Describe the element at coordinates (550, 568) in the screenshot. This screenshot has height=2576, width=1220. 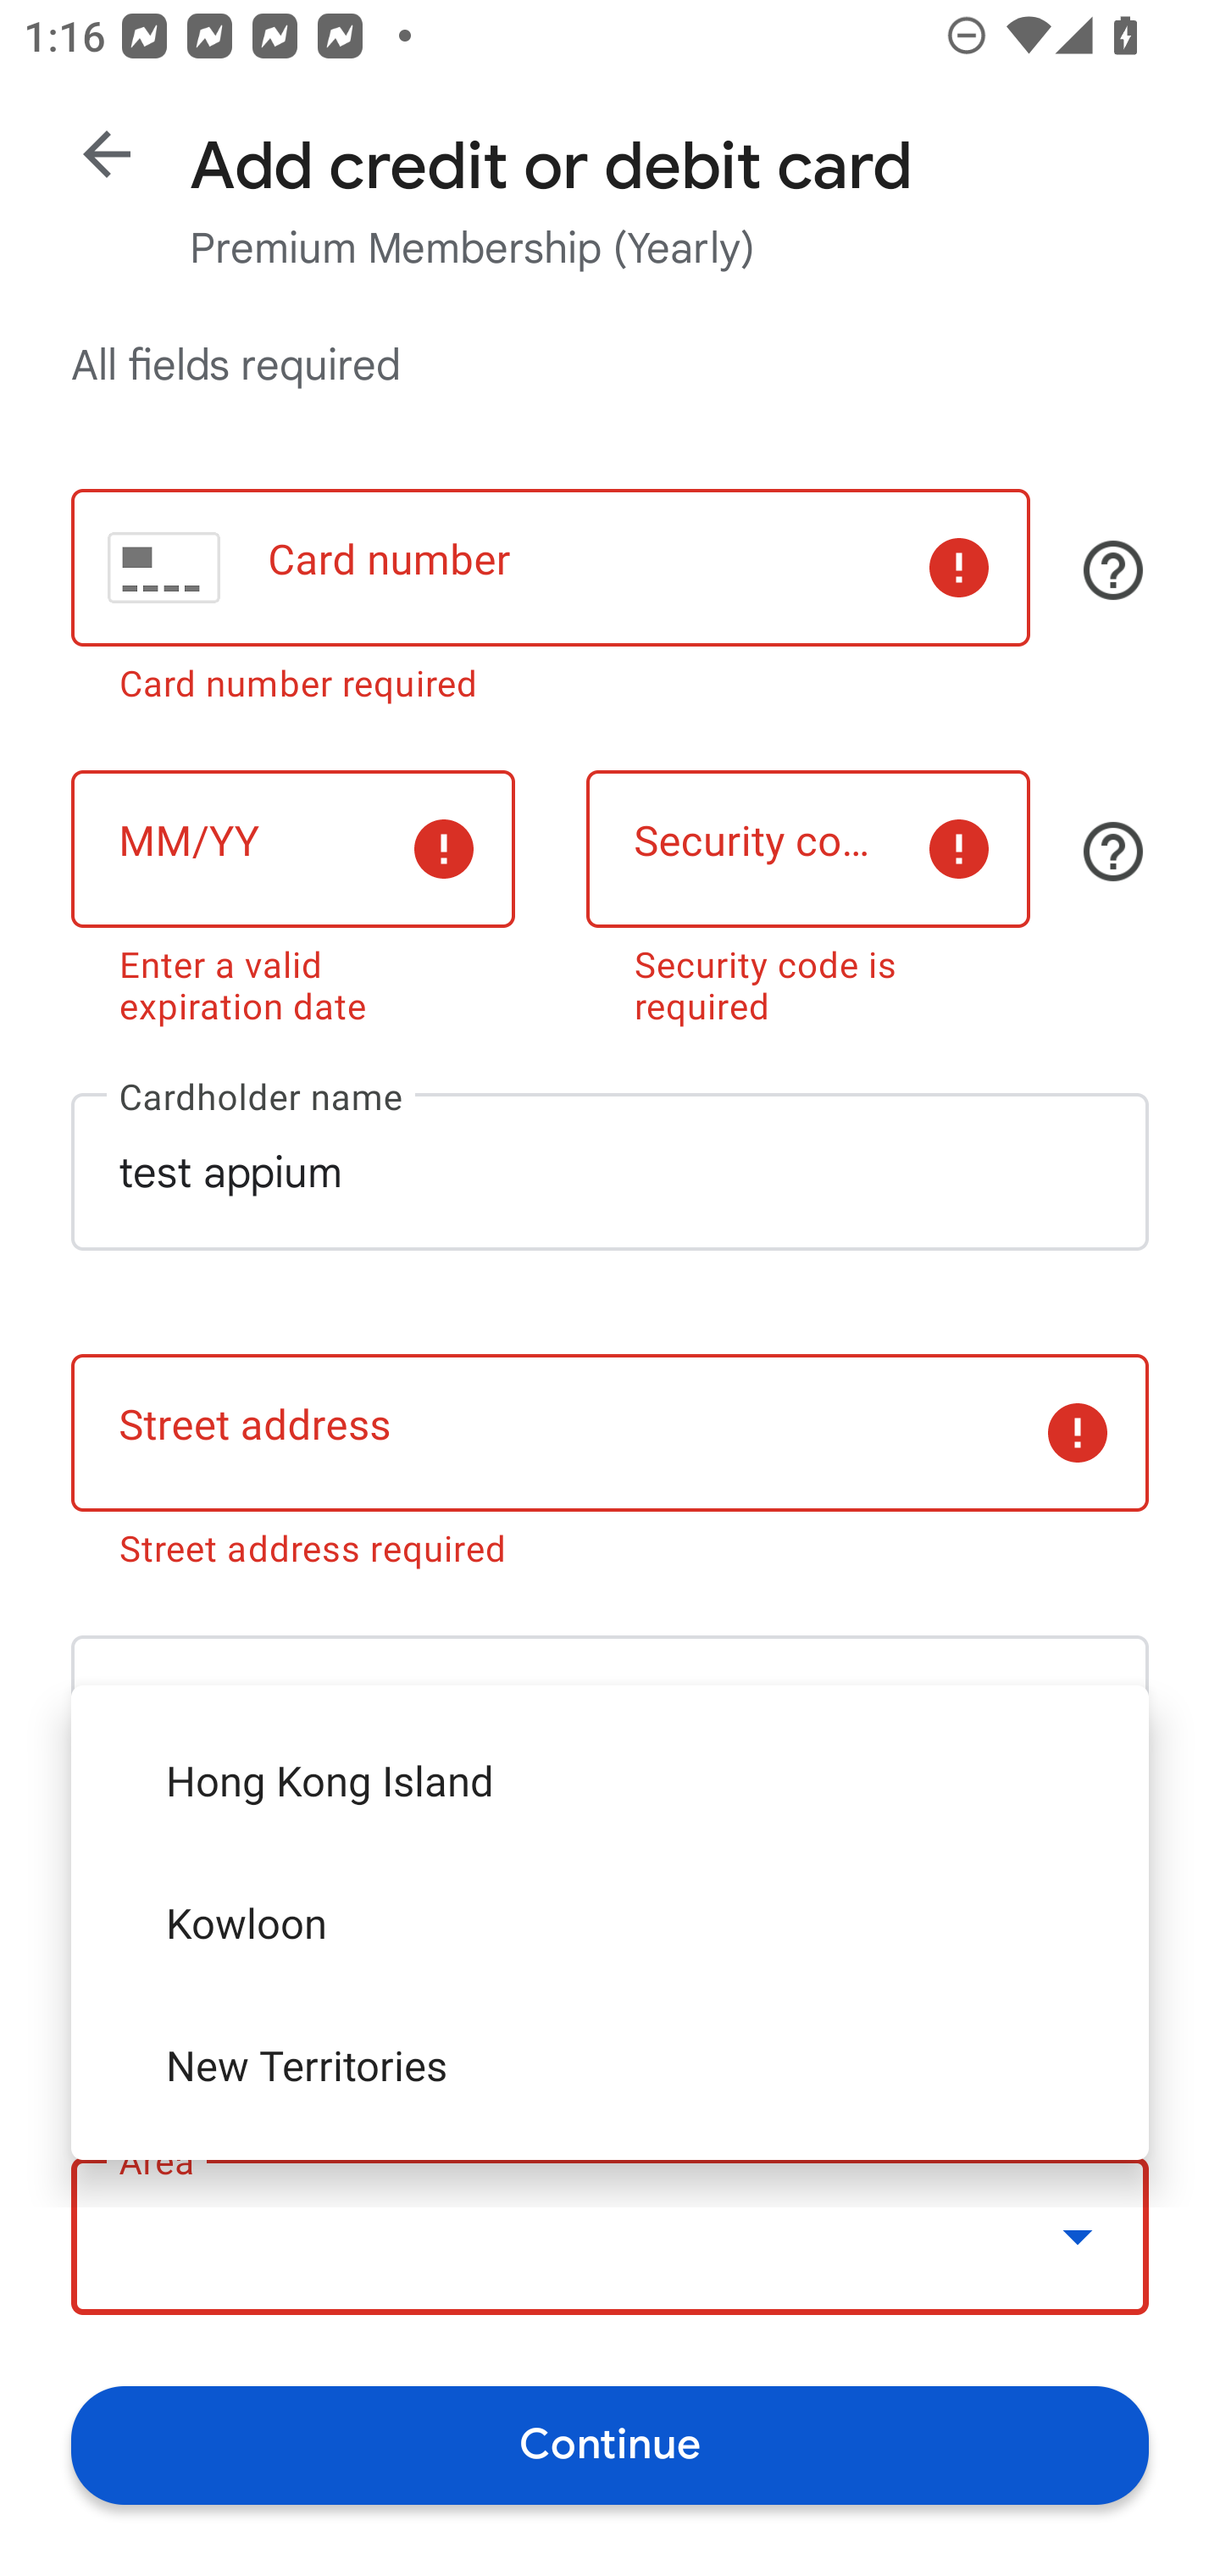
I see `Card number` at that location.